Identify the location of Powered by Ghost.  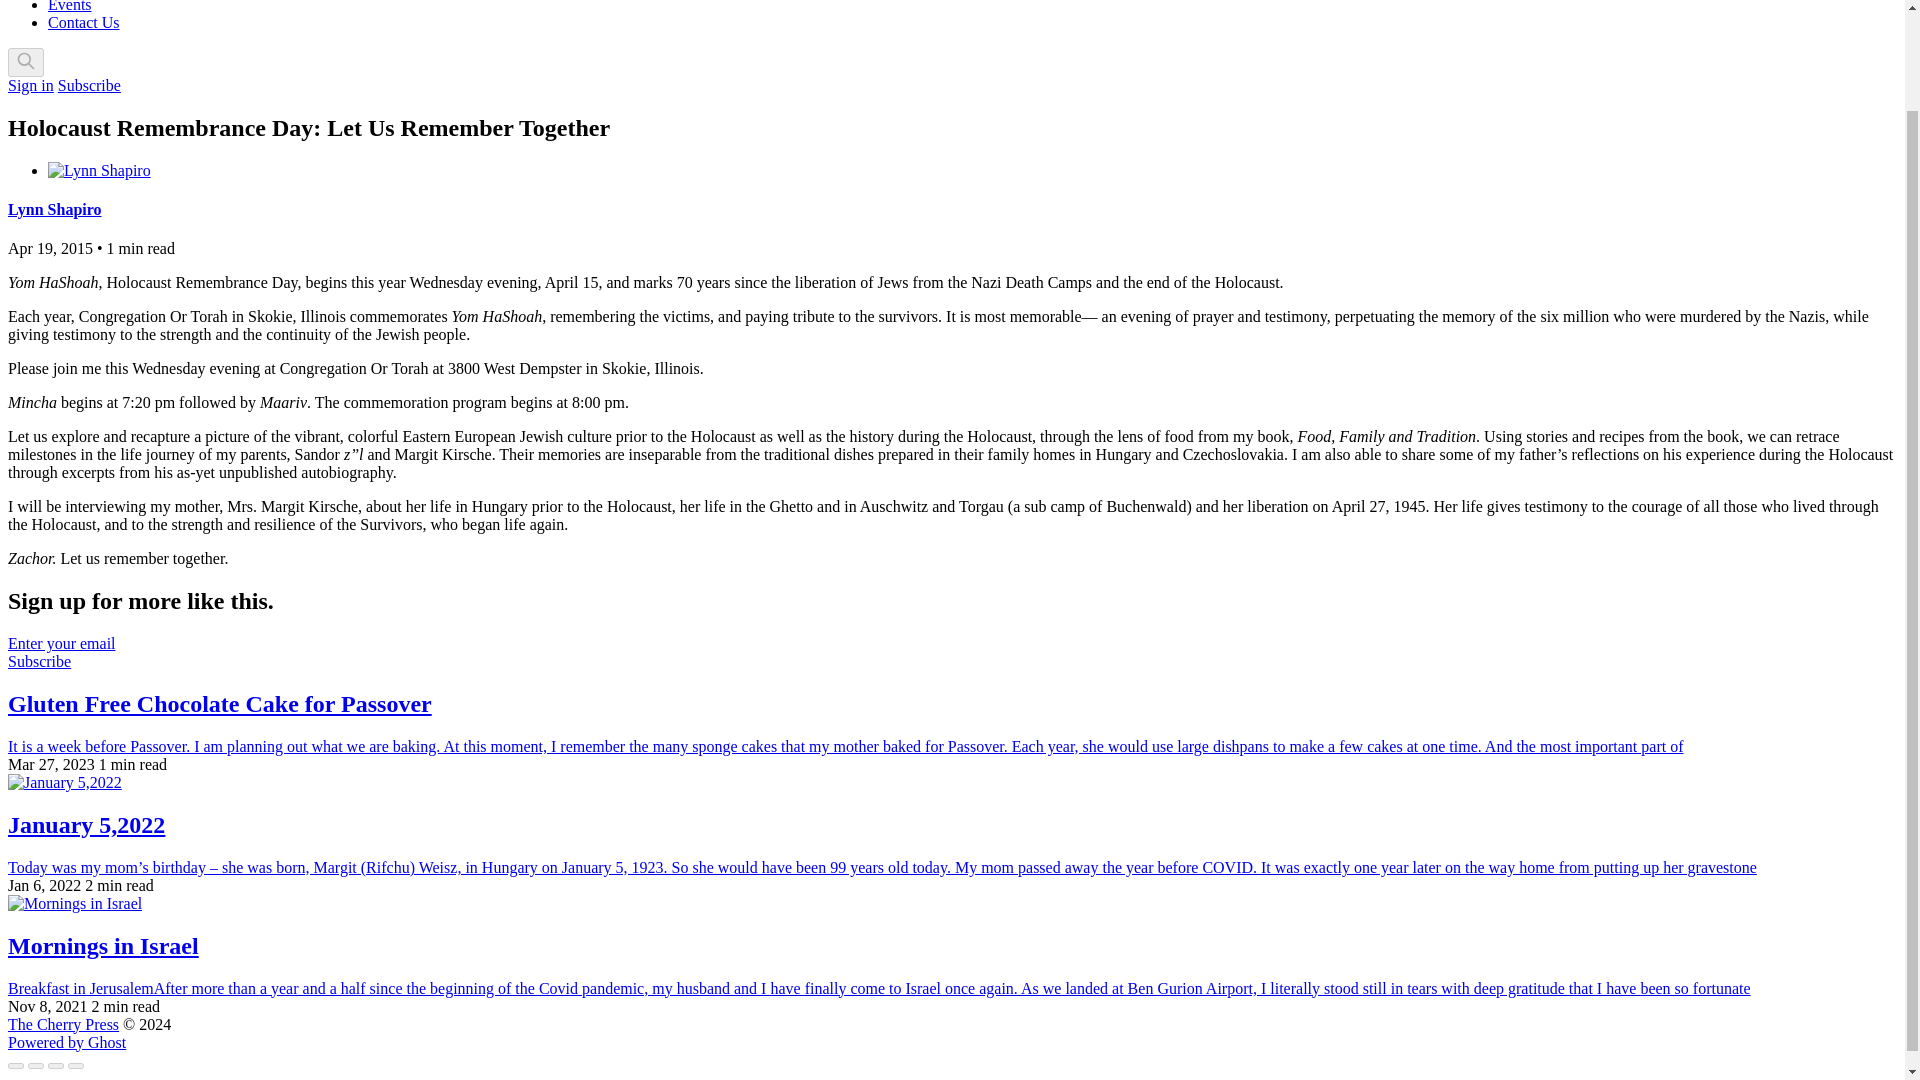
(66, 1042).